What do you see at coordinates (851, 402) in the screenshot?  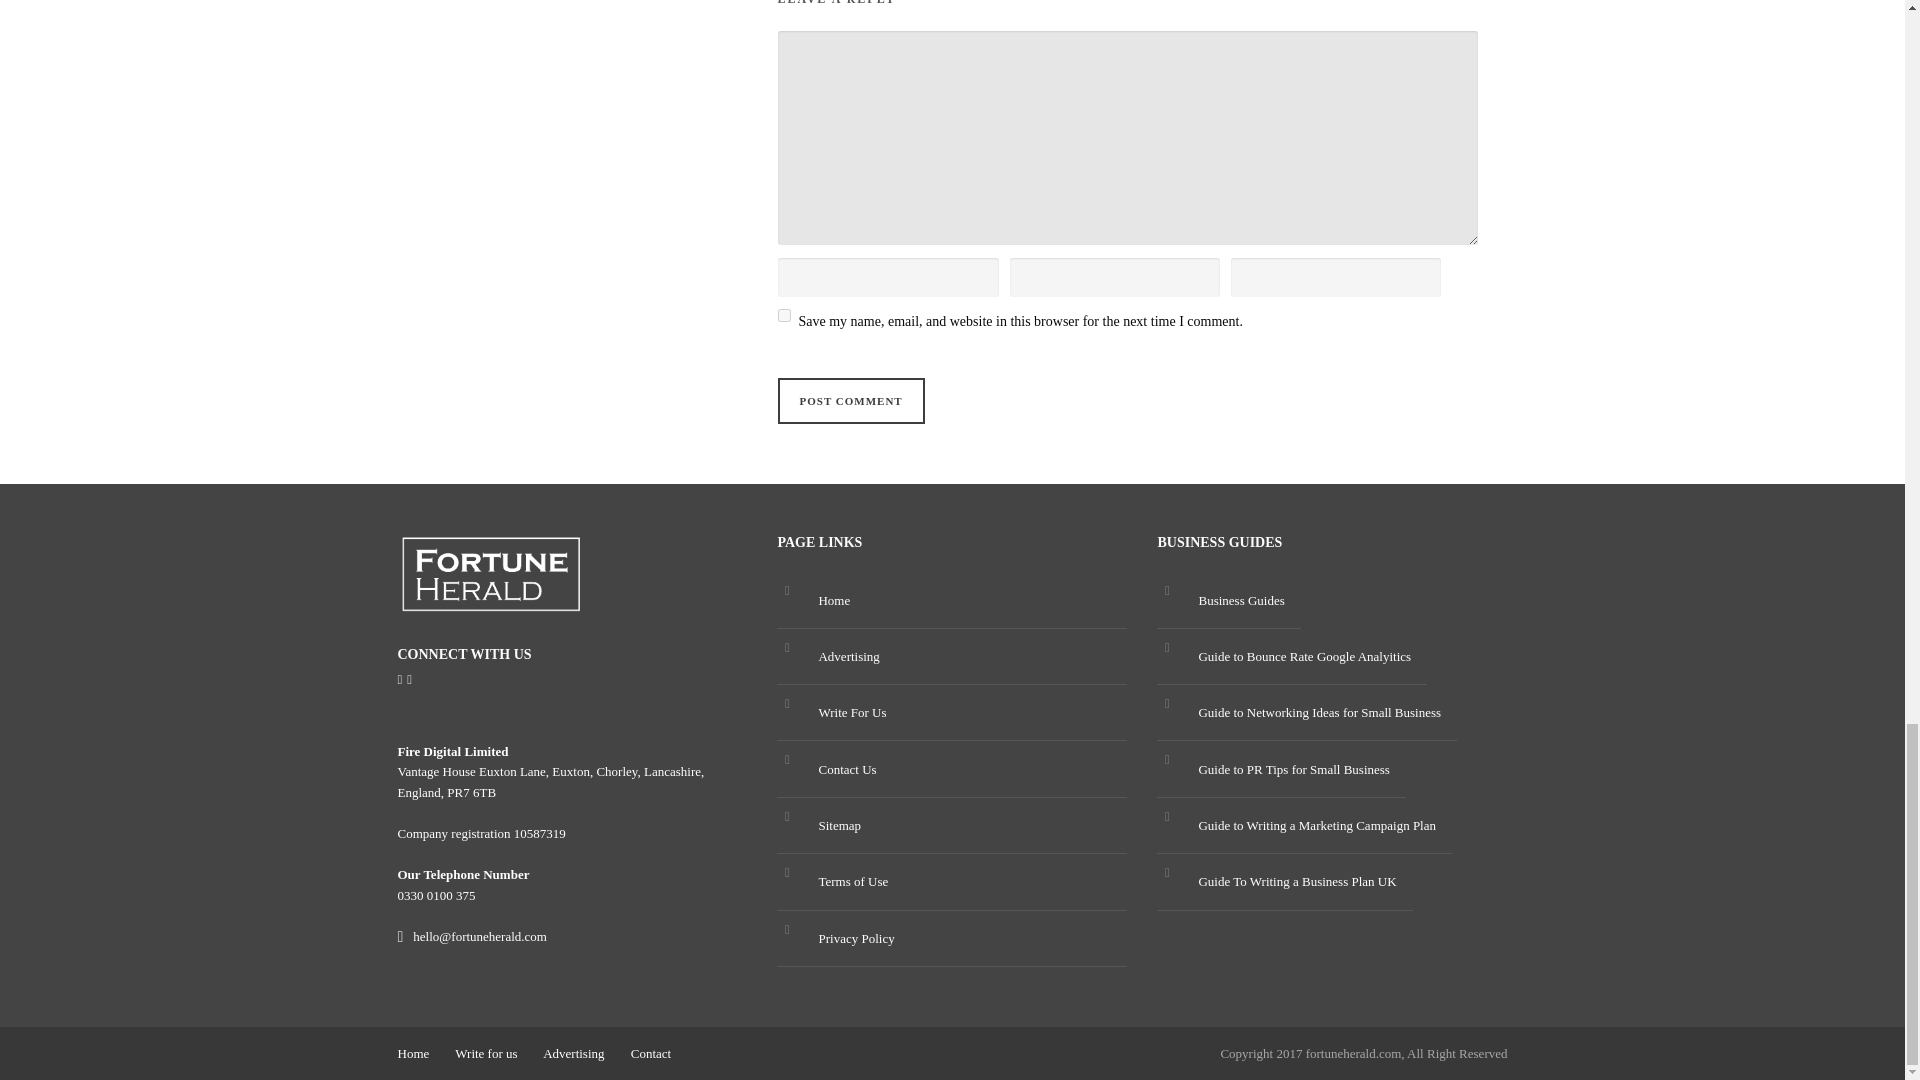 I see `Post Comment` at bounding box center [851, 402].